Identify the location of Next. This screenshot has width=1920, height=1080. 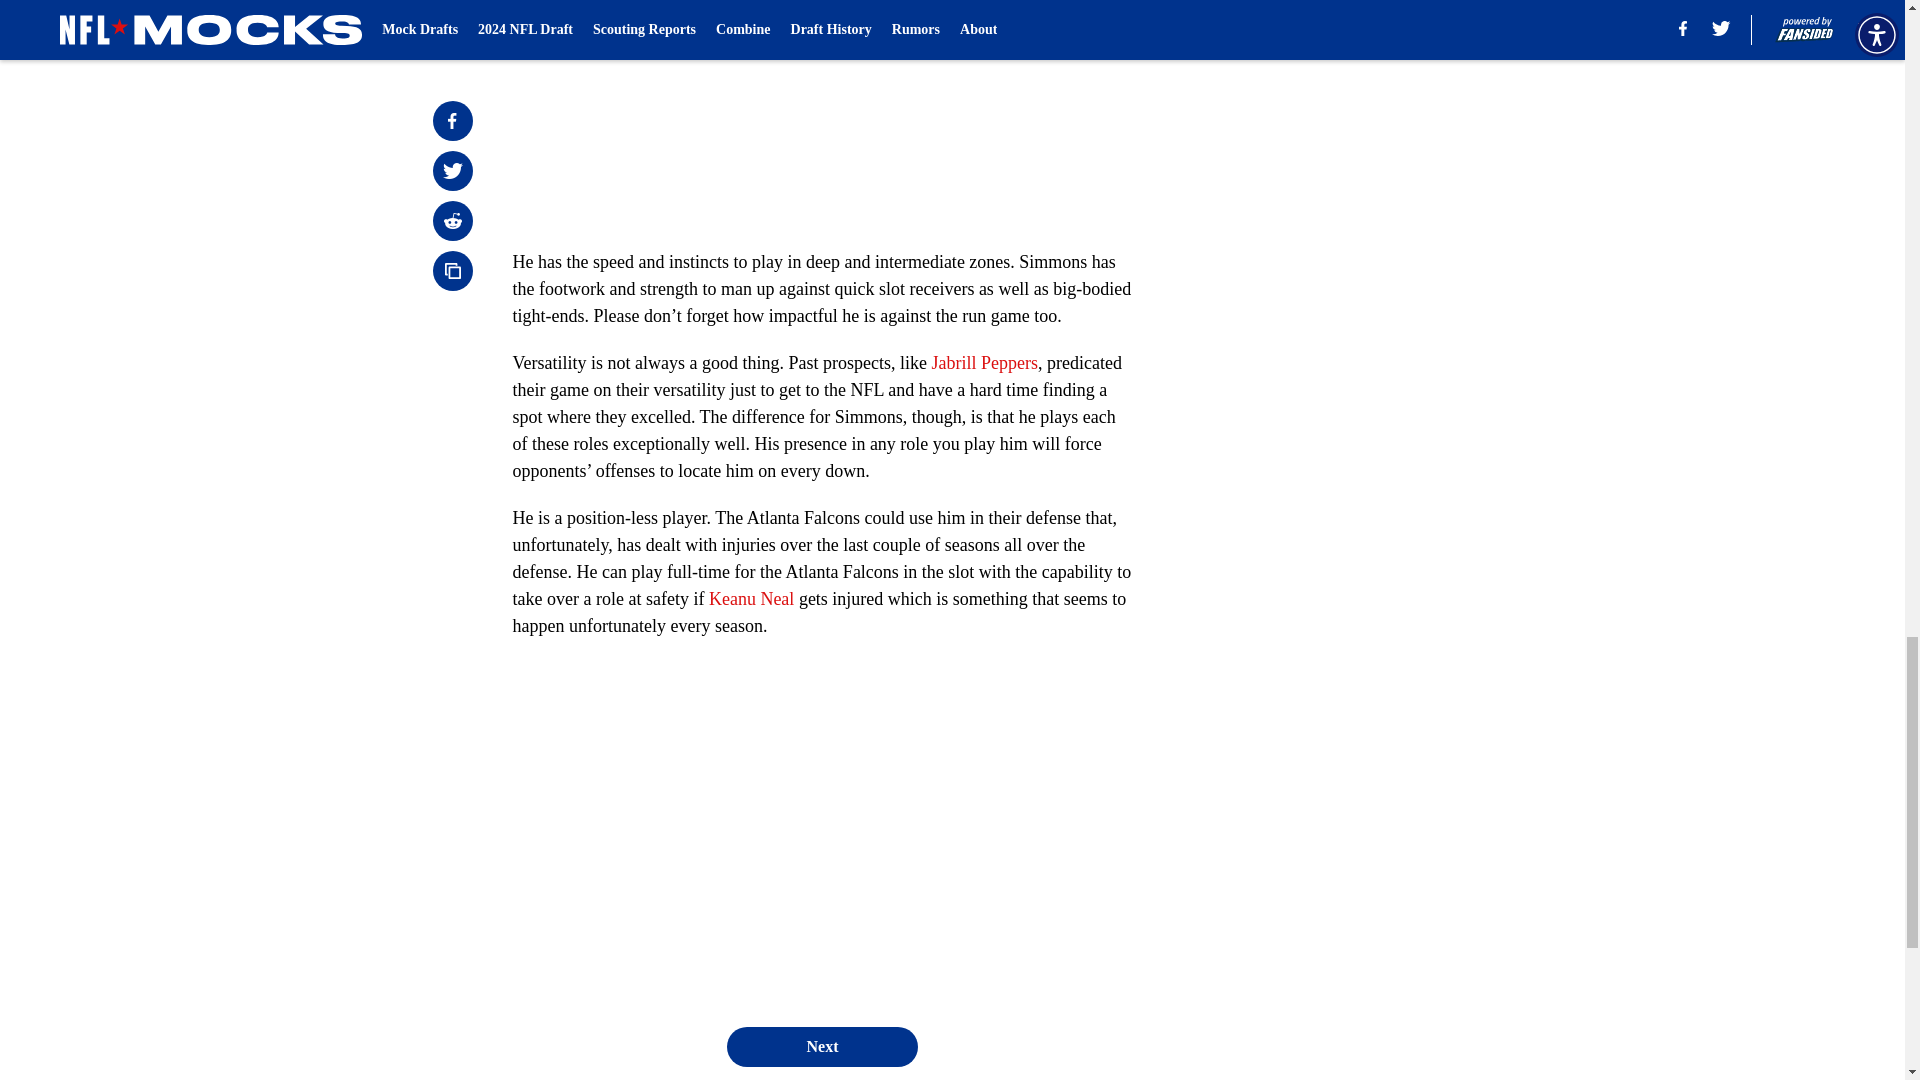
(821, 1047).